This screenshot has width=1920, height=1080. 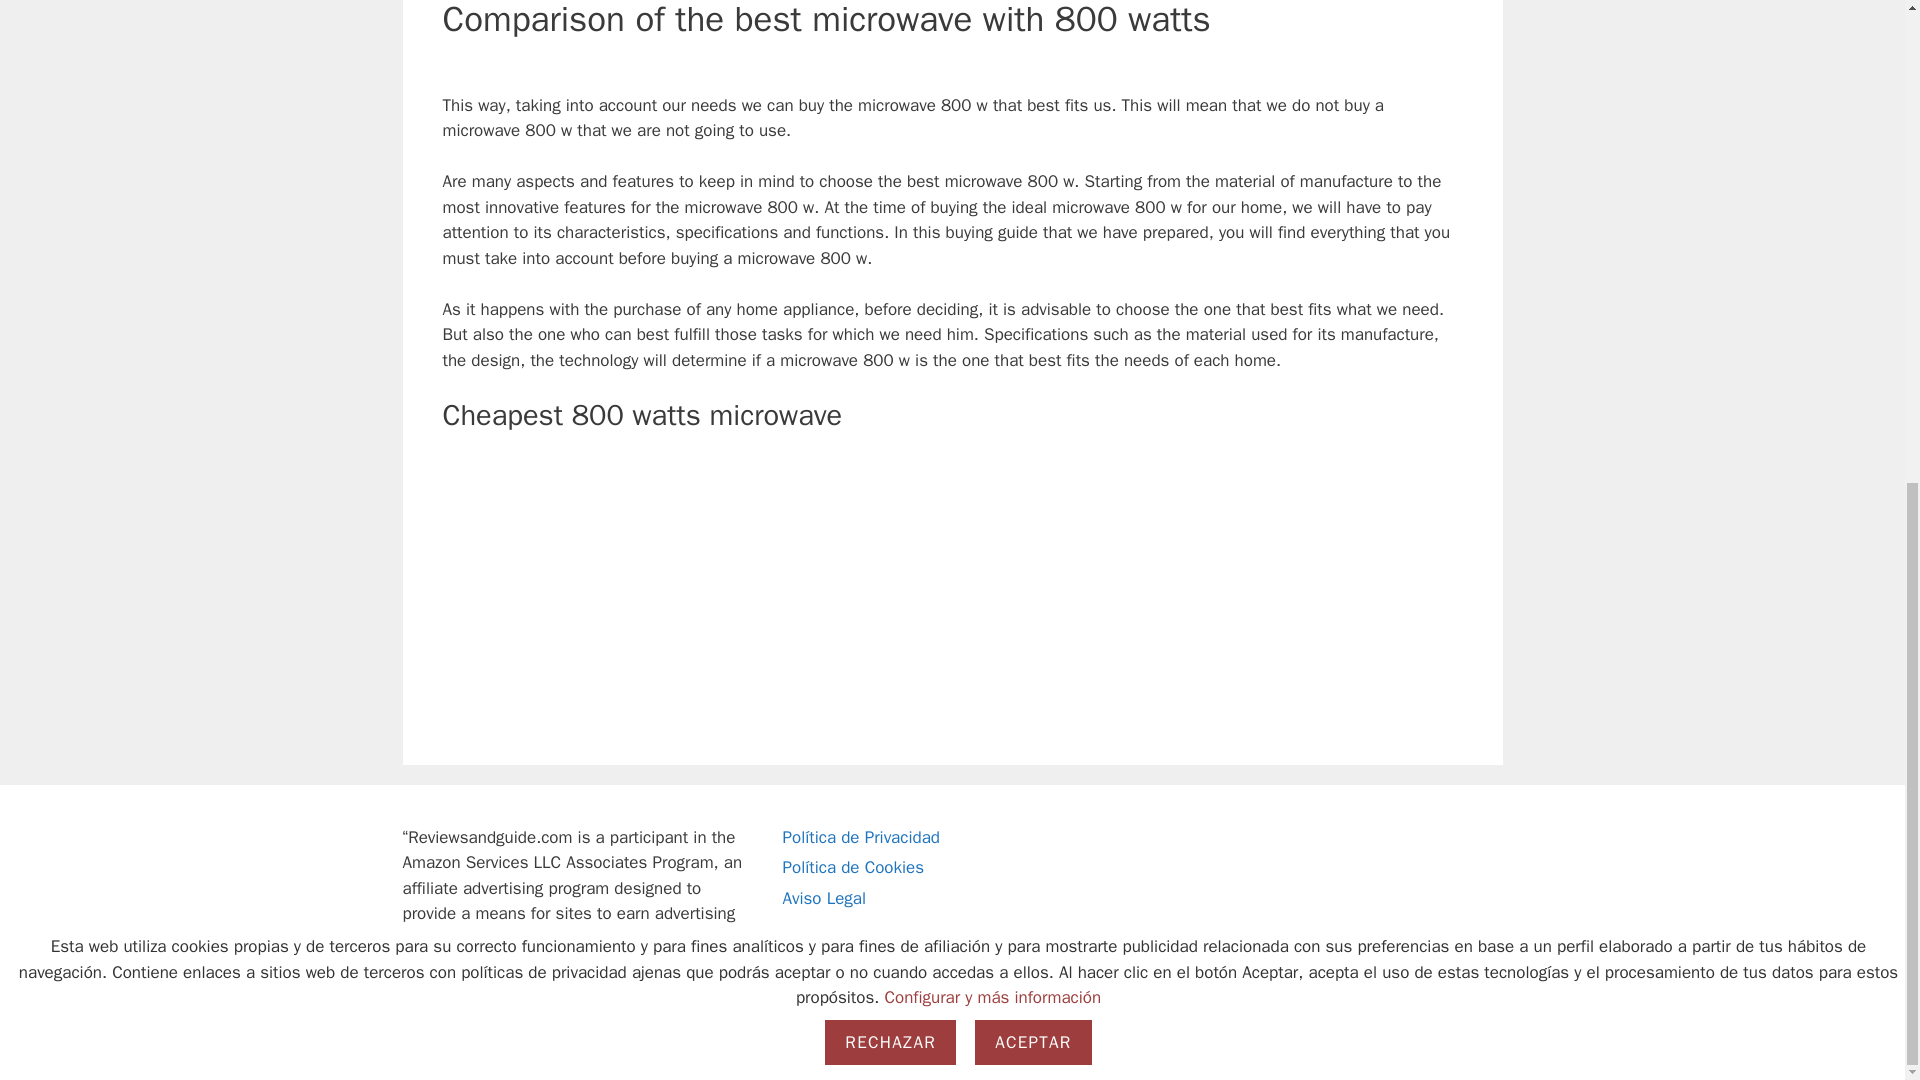 I want to click on GeneratePress, so click(x=724, y=1049).